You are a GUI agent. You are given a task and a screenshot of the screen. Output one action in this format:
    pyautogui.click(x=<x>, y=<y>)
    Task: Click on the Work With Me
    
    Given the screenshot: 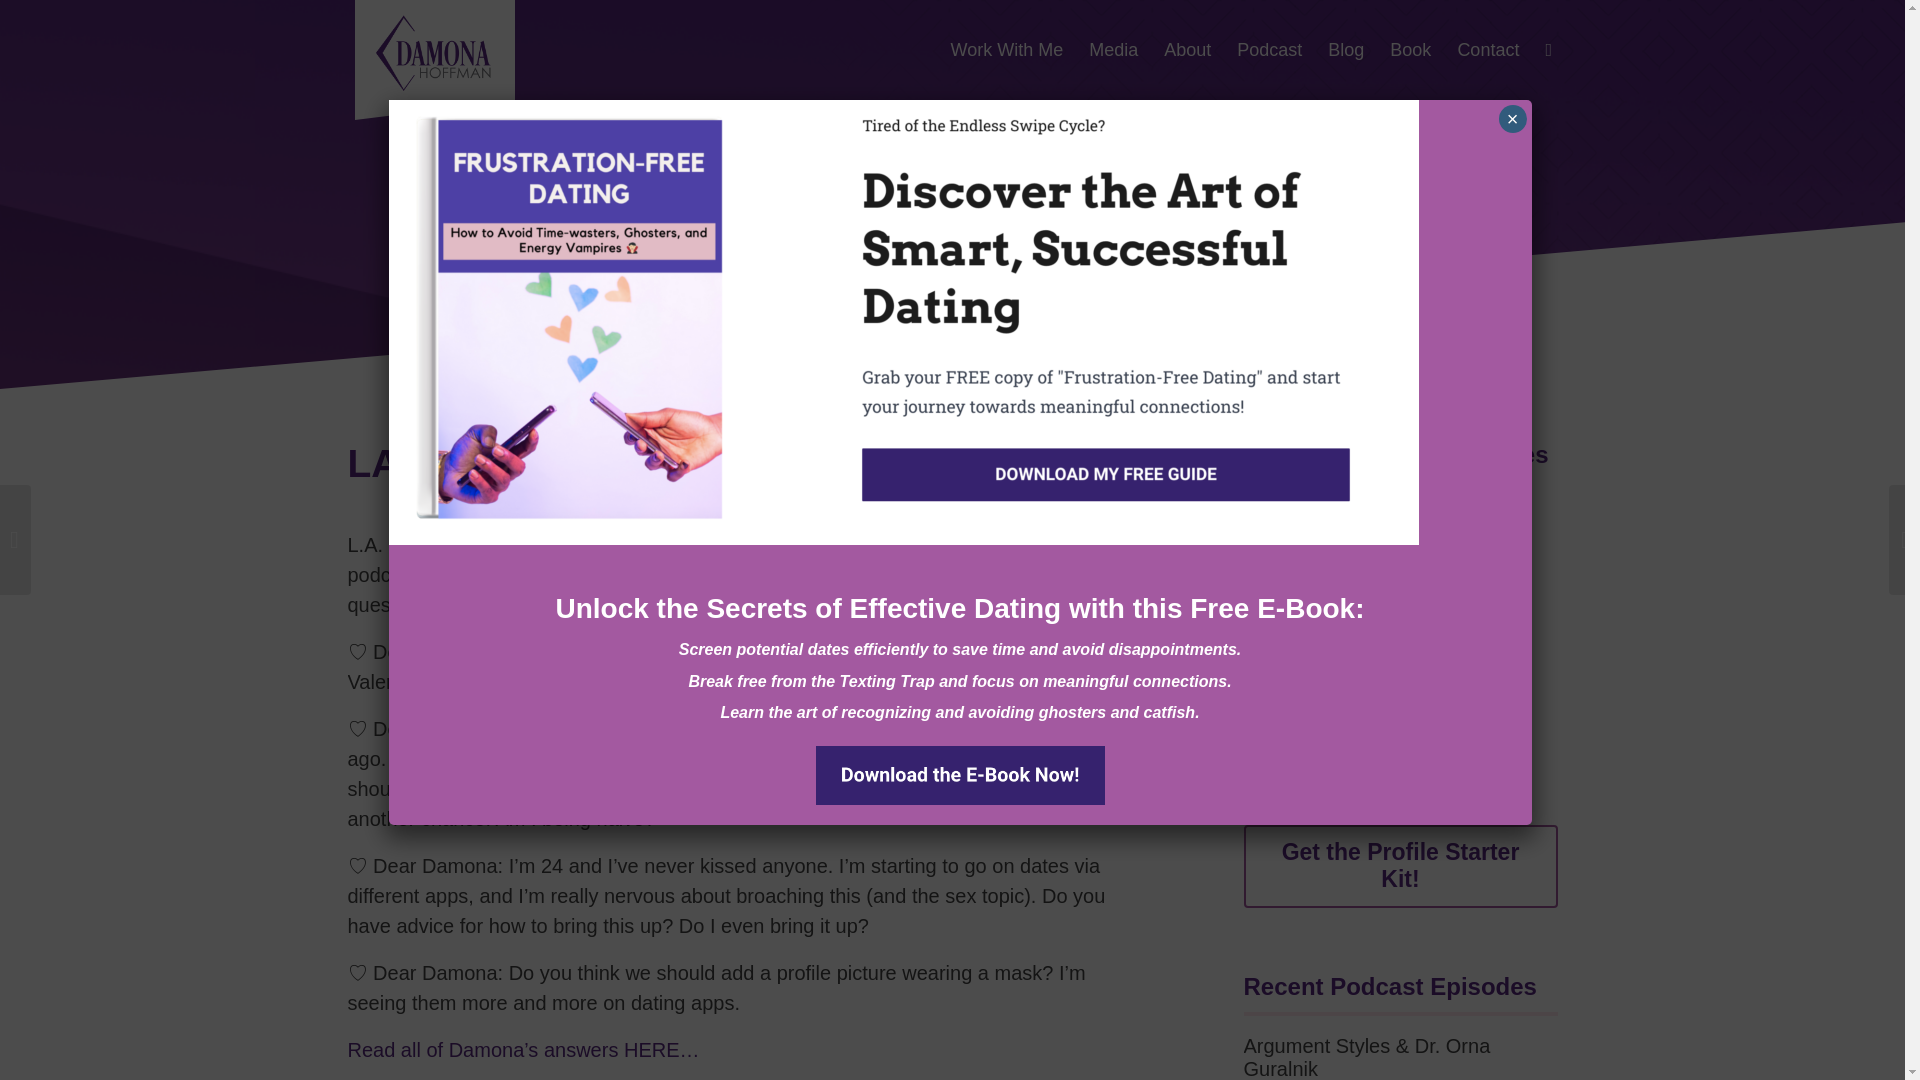 What is the action you would take?
    pyautogui.click(x=1008, y=50)
    